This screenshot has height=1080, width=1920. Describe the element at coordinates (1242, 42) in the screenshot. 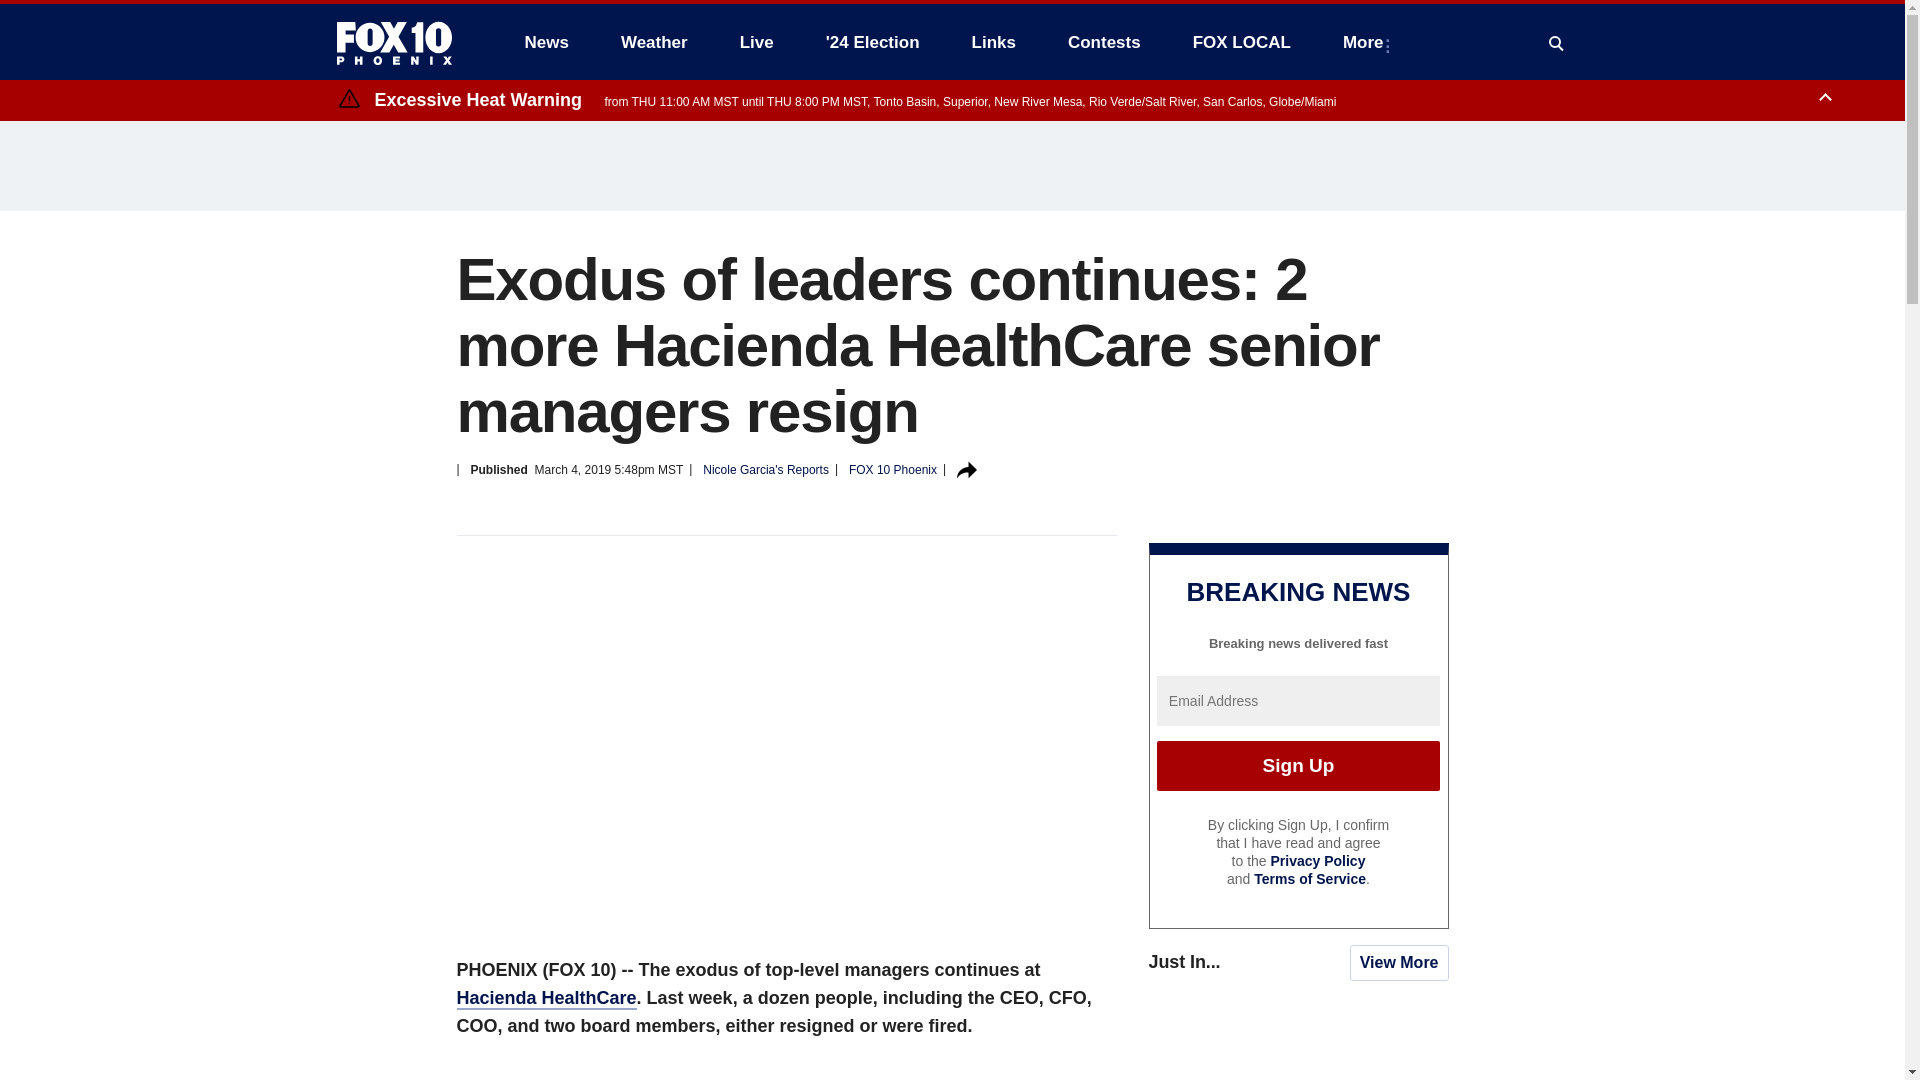

I see `FOX LOCAL` at that location.